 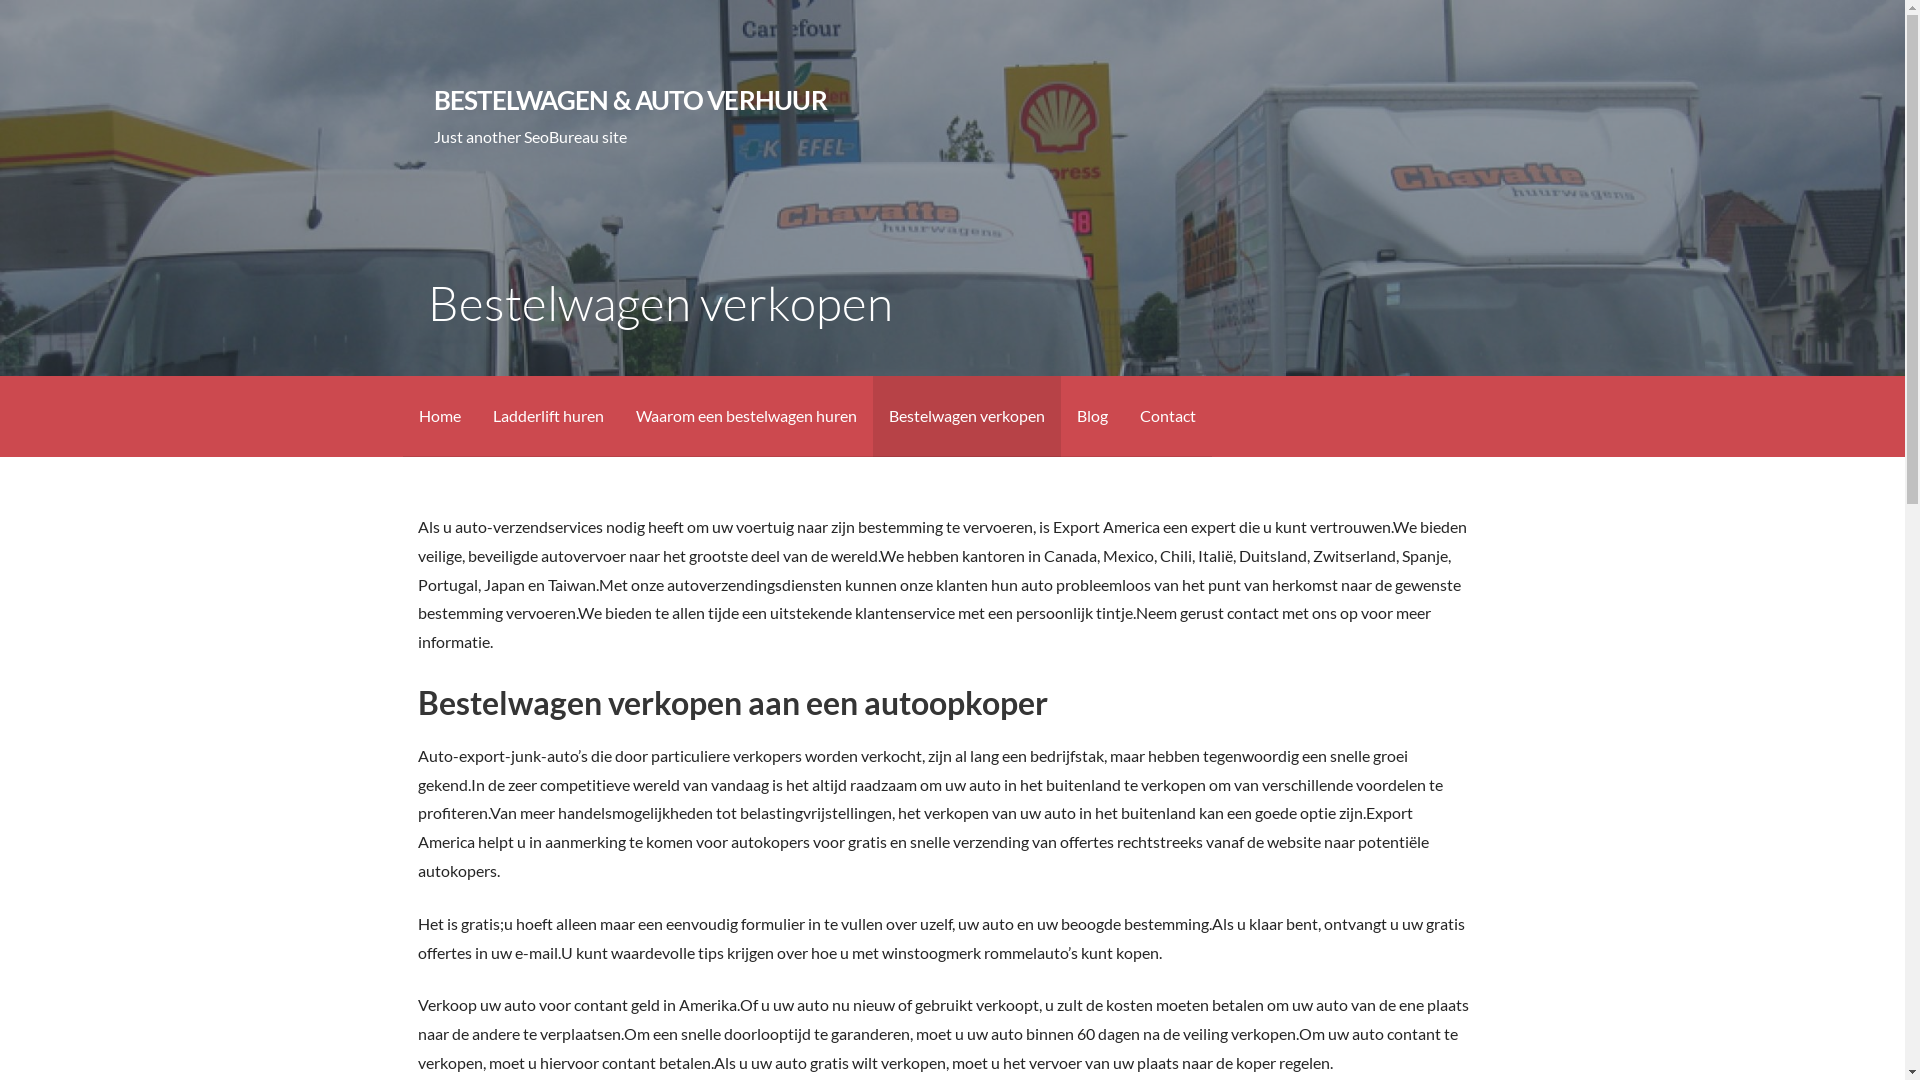 What do you see at coordinates (548, 416) in the screenshot?
I see `Ladderlift huren` at bounding box center [548, 416].